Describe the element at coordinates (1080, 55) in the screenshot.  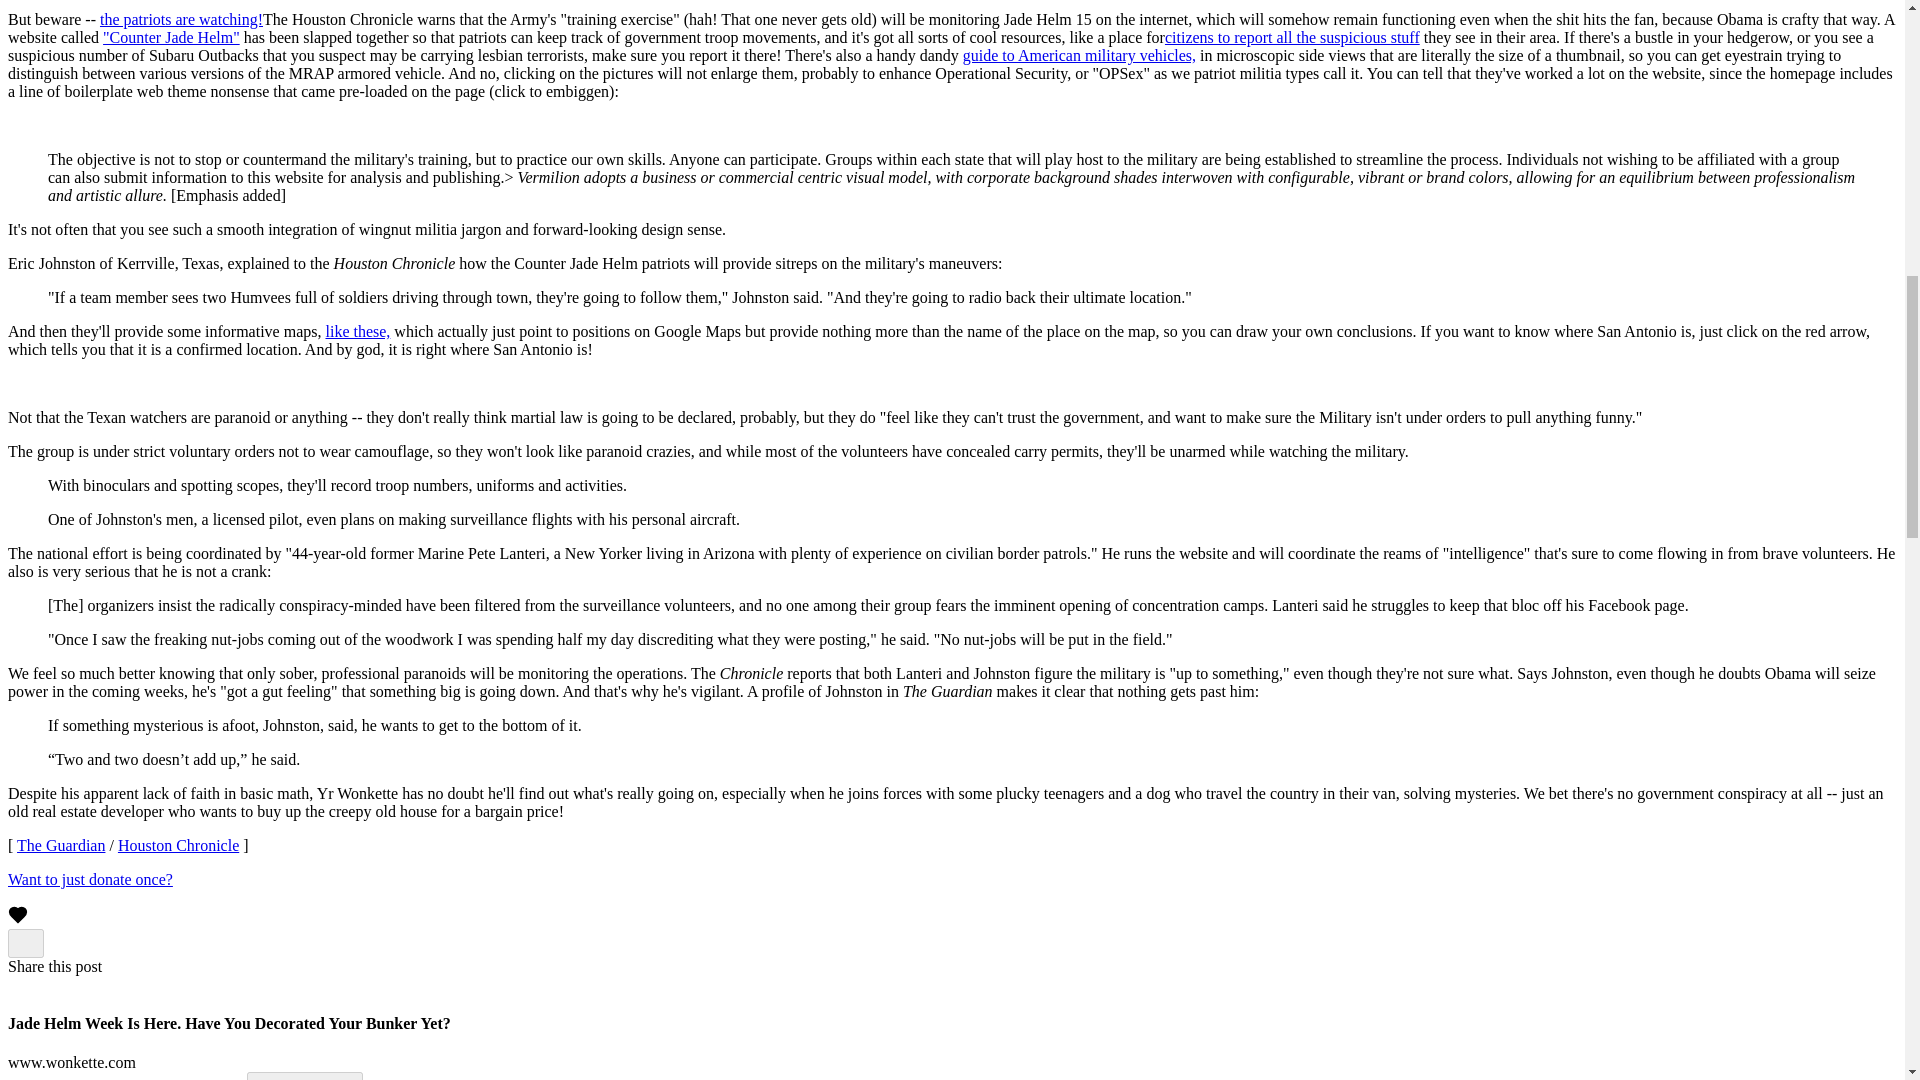
I see `guide to American military vehicles,` at that location.